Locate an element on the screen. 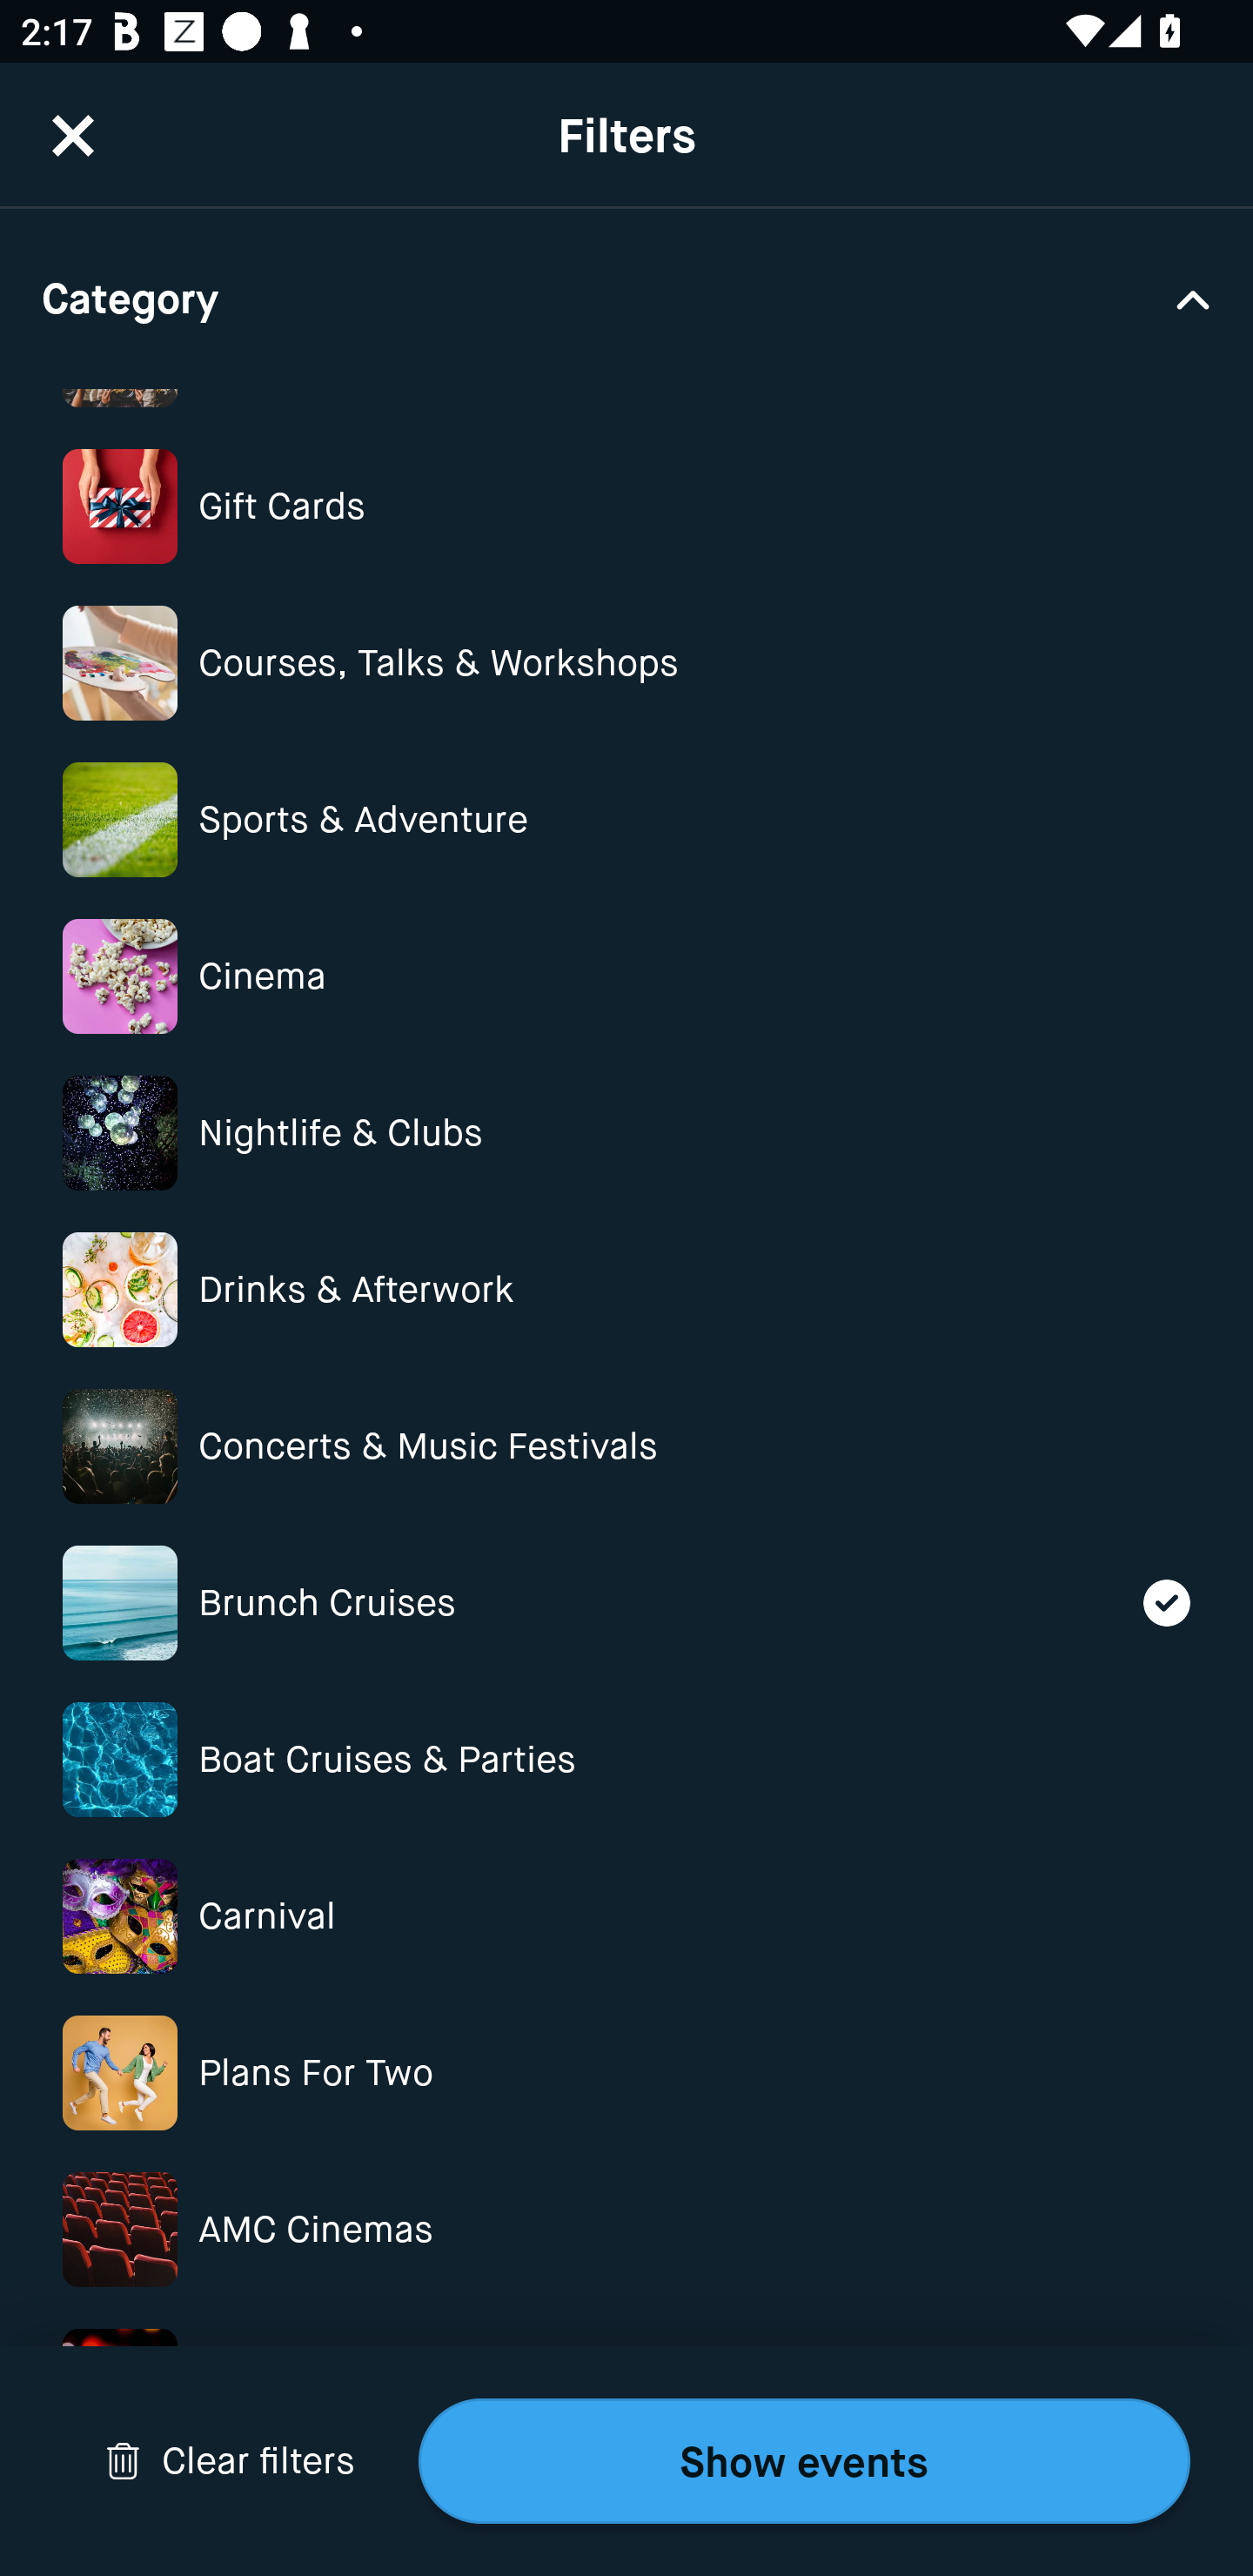 This screenshot has width=1253, height=2576. Category Drop Down Arrow is located at coordinates (626, 298).